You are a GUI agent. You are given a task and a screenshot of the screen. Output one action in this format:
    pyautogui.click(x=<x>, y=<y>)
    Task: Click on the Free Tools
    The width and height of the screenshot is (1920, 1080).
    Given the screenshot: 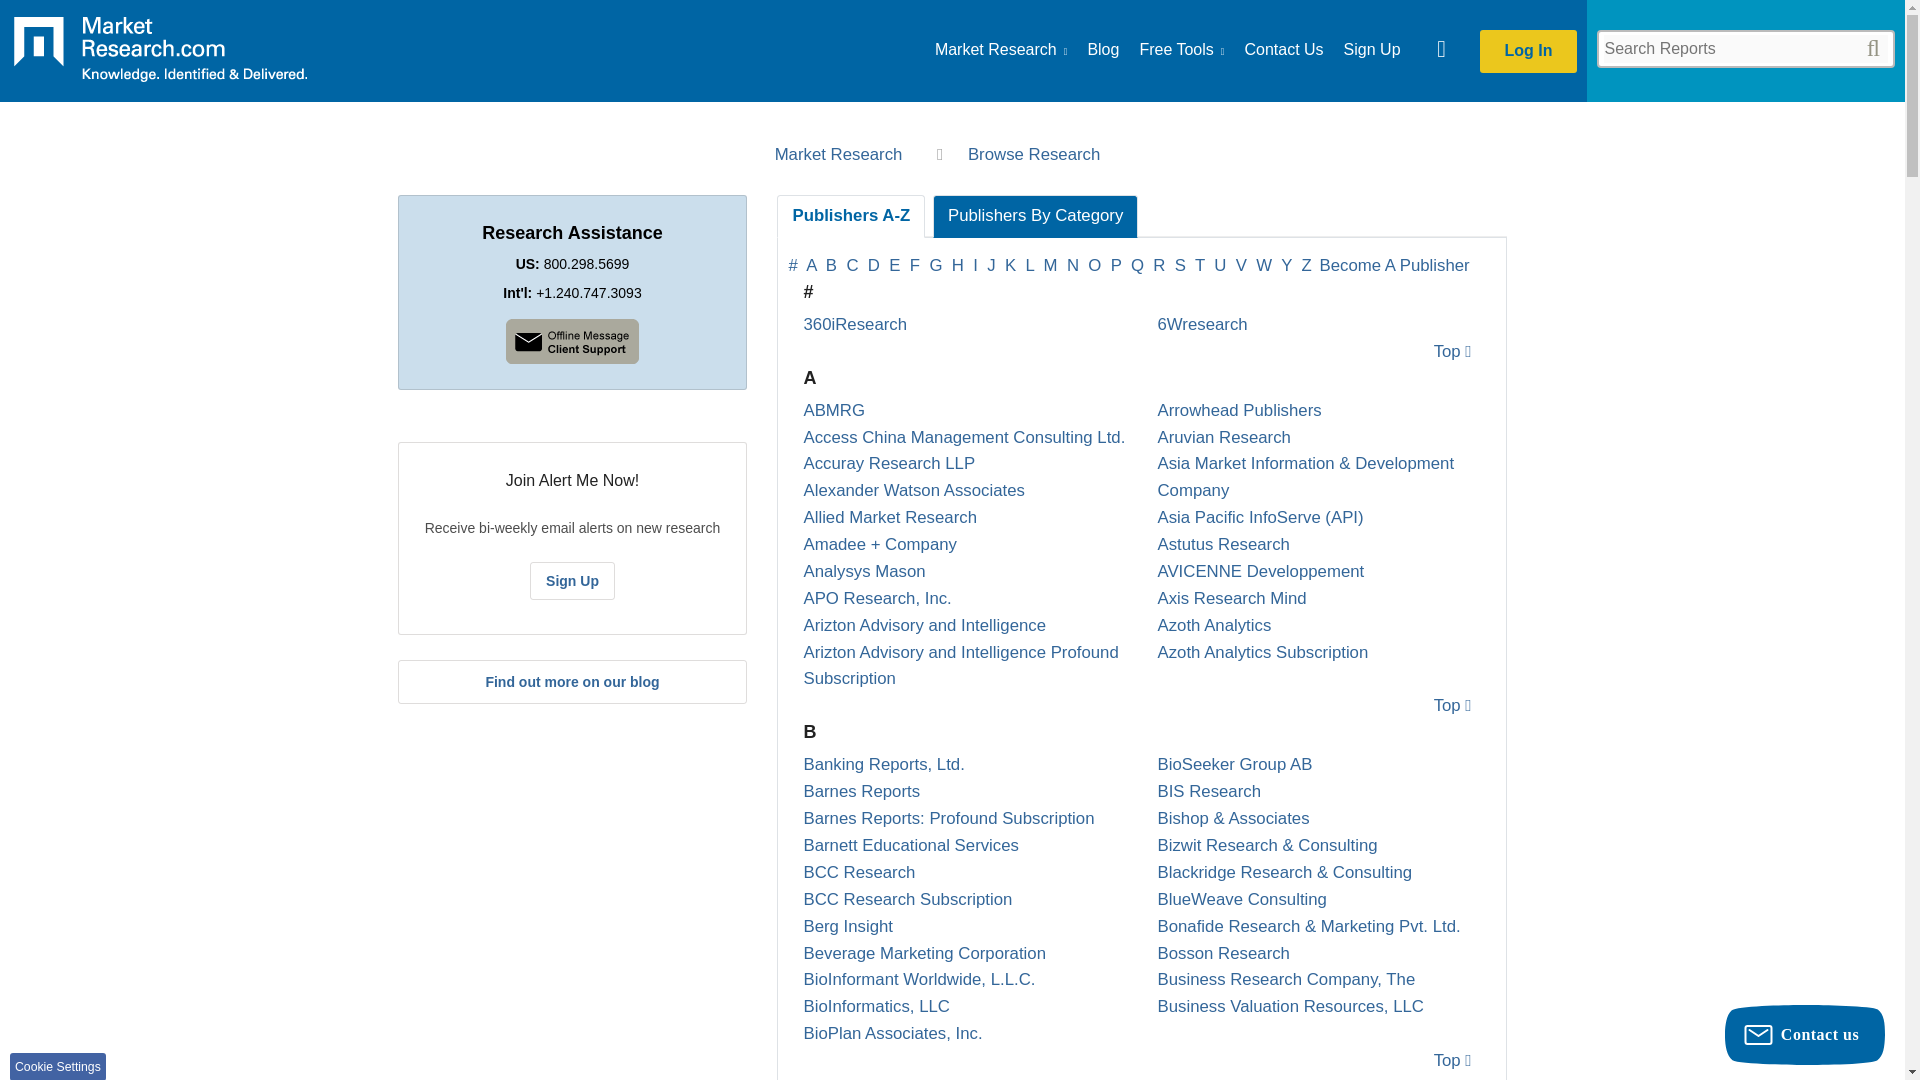 What is the action you would take?
    pyautogui.click(x=1181, y=50)
    